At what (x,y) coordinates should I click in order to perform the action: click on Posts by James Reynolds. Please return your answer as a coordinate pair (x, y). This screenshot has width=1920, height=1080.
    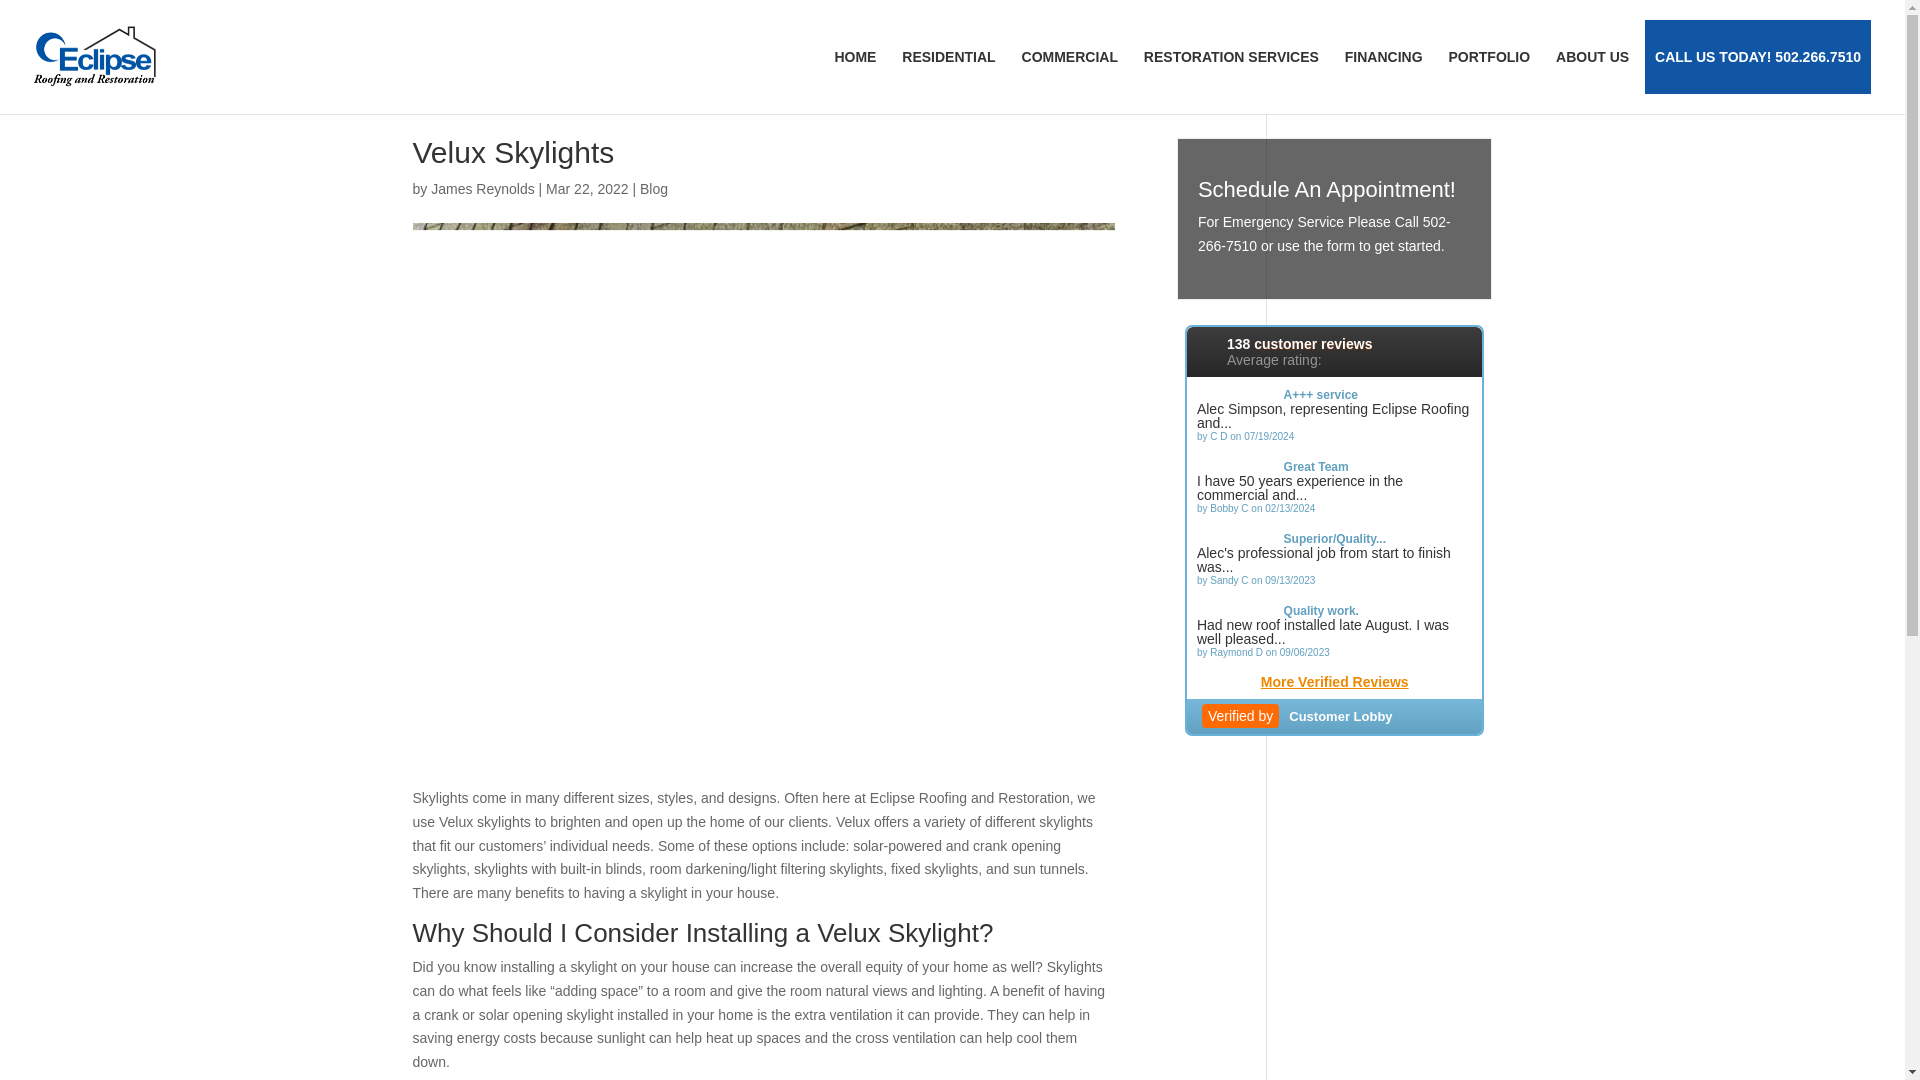
    Looking at the image, I should click on (482, 188).